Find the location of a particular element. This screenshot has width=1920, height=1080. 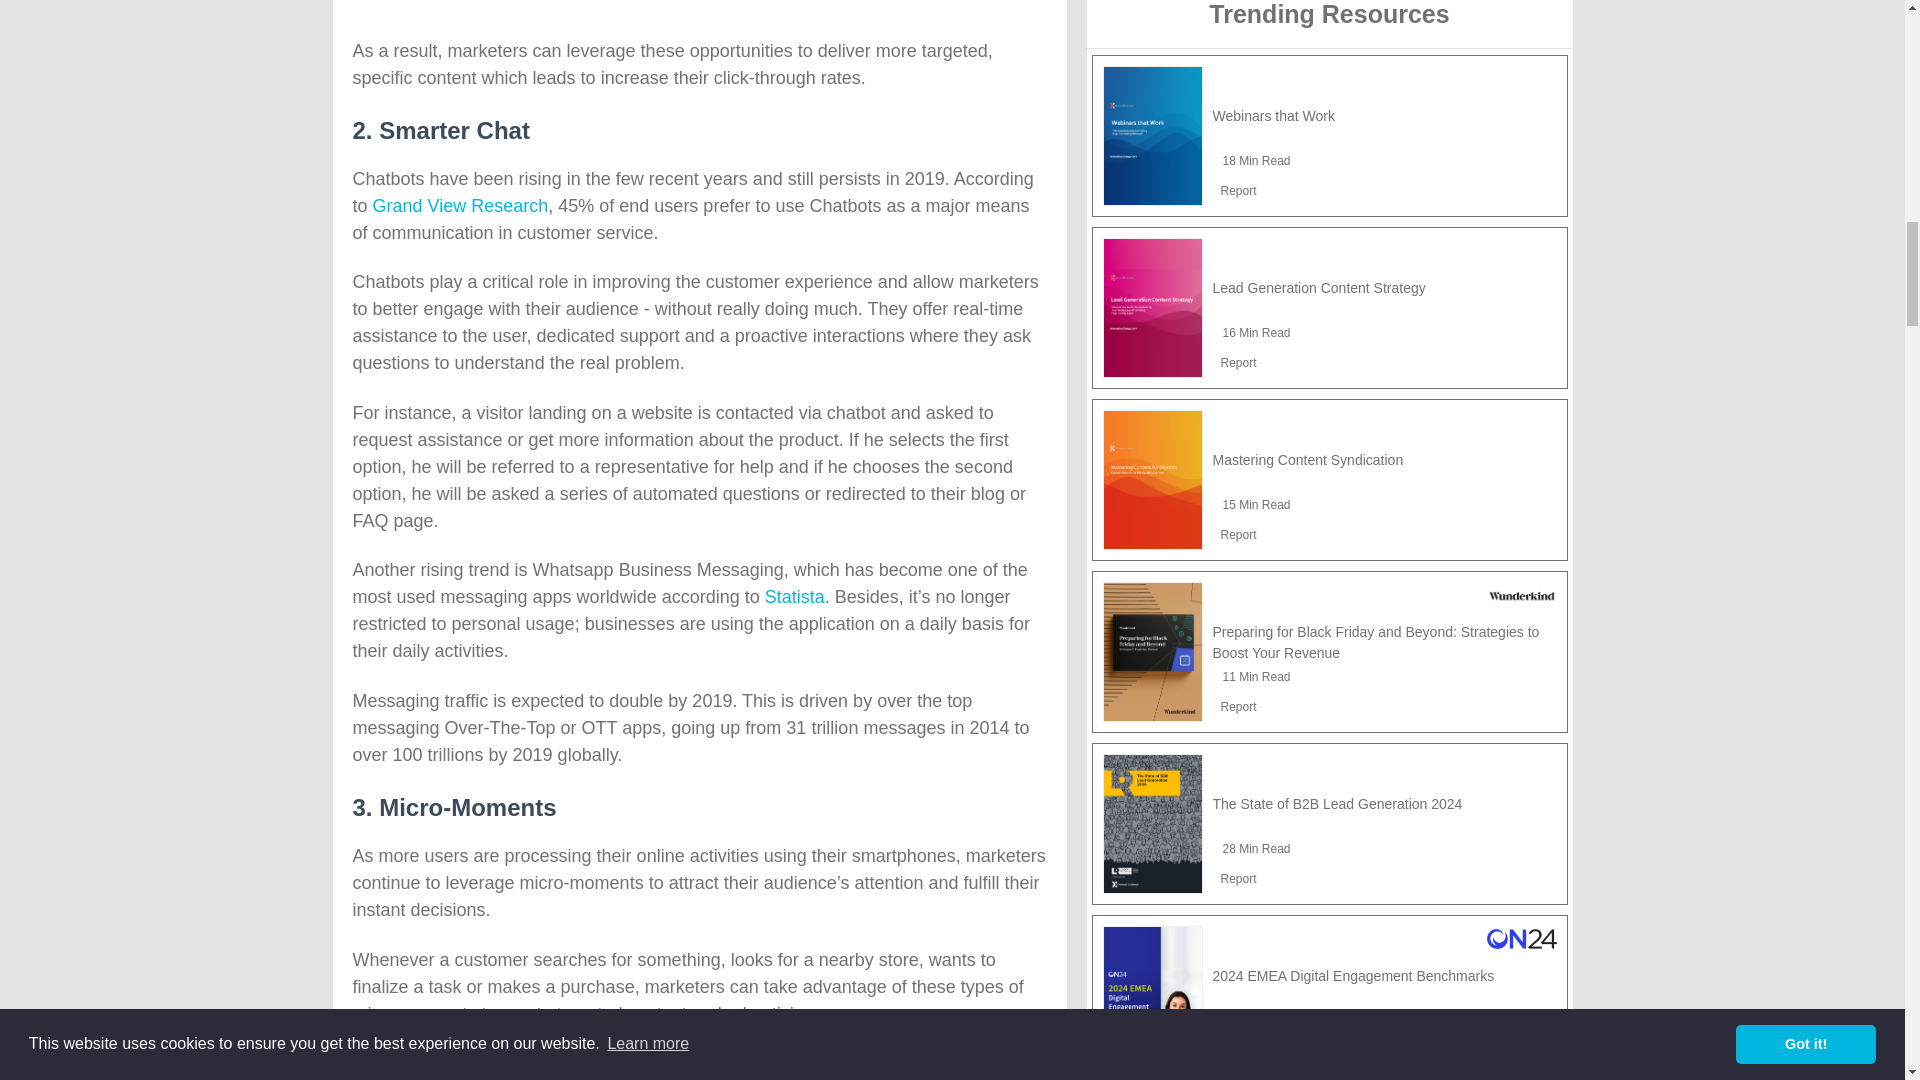

View Lead Generation Content Strategy is located at coordinates (1318, 287).